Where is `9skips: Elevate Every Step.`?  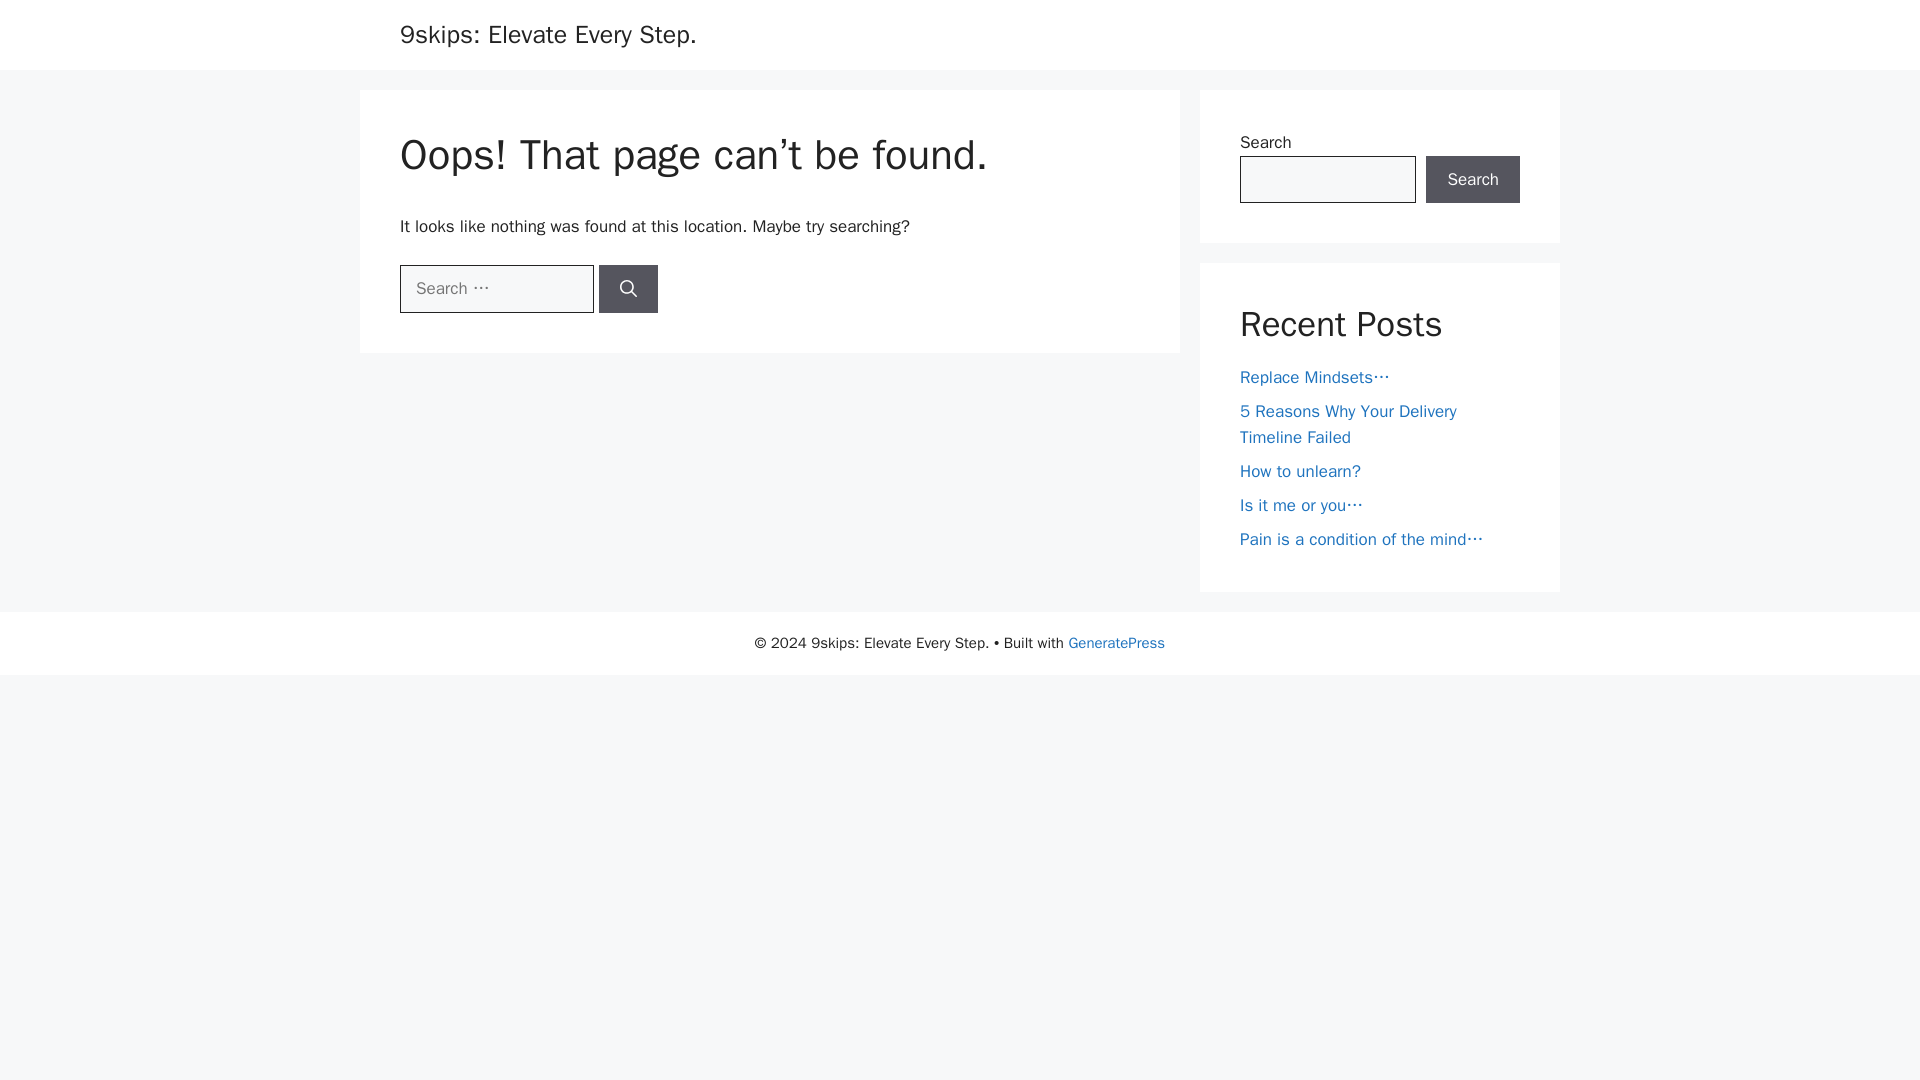 9skips: Elevate Every Step. is located at coordinates (548, 34).